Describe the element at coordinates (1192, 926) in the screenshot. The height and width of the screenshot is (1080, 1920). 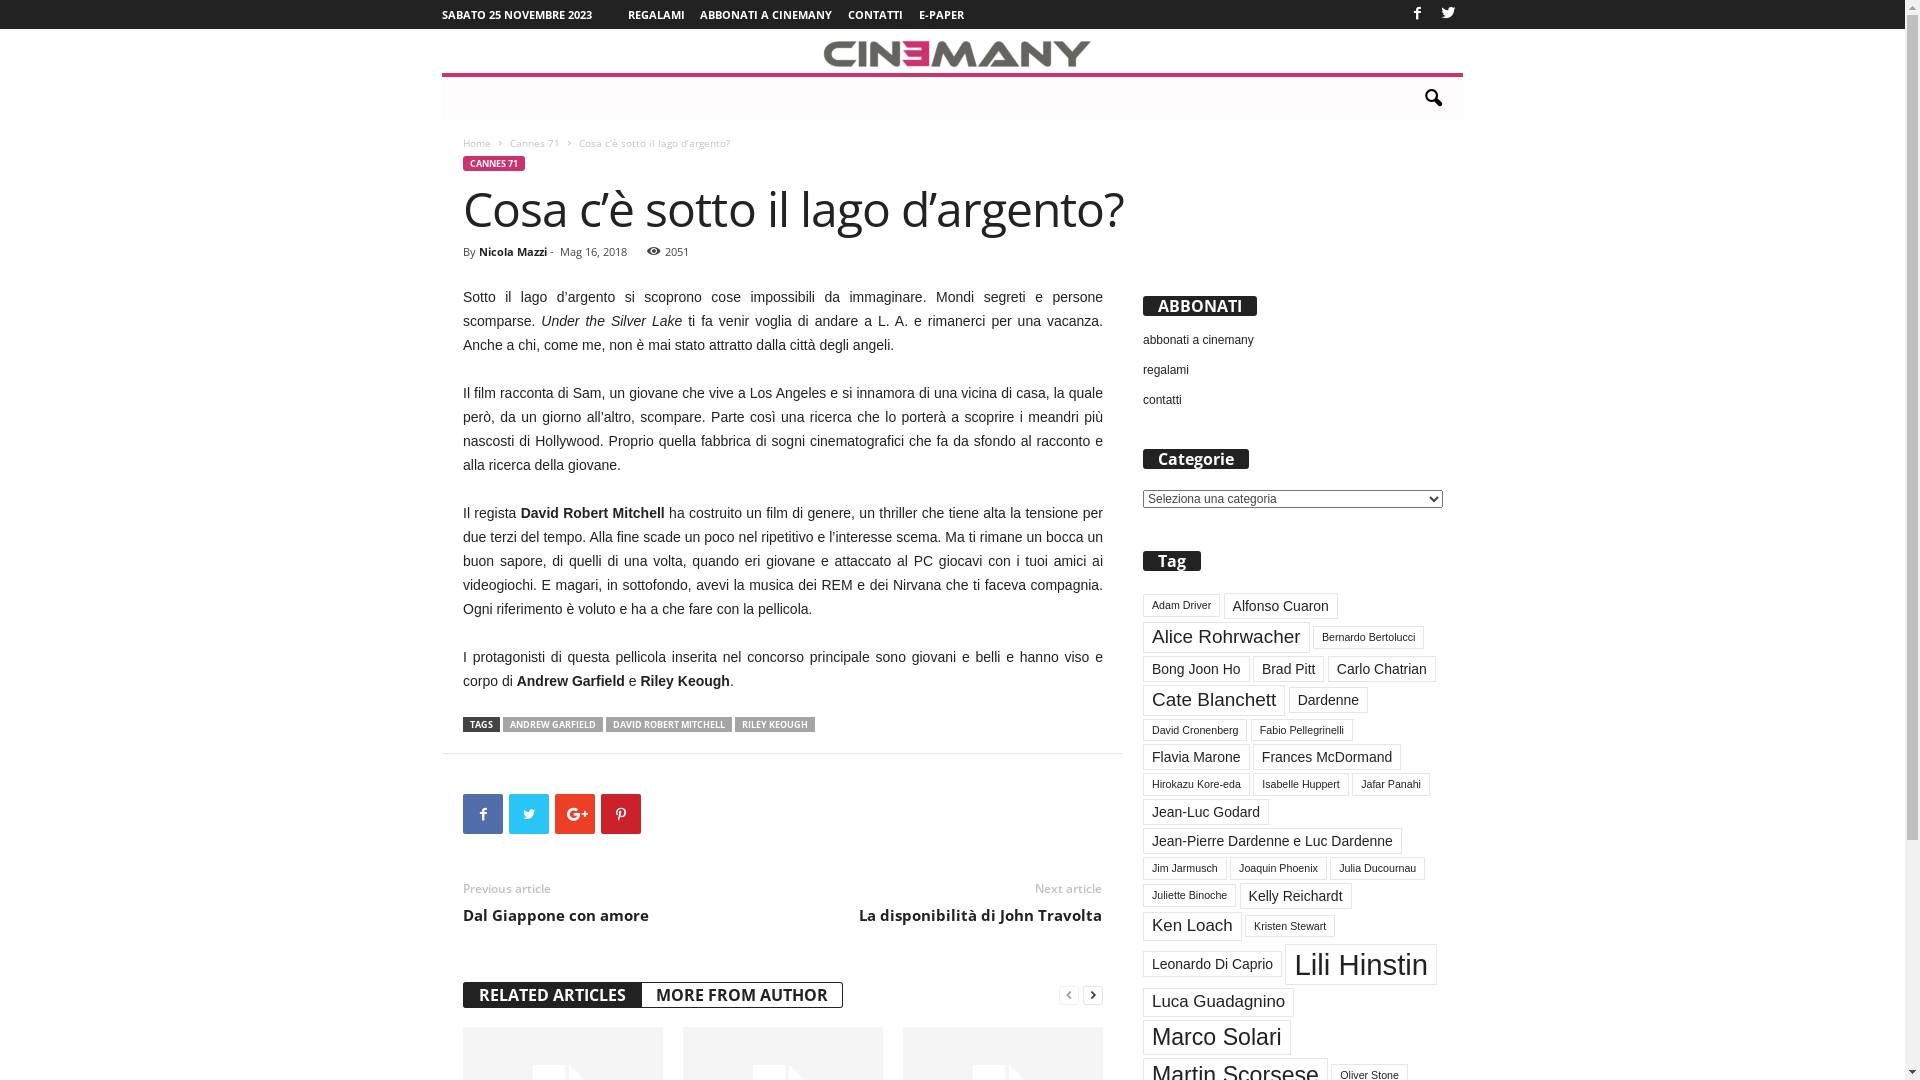
I see `Ken Loach` at that location.